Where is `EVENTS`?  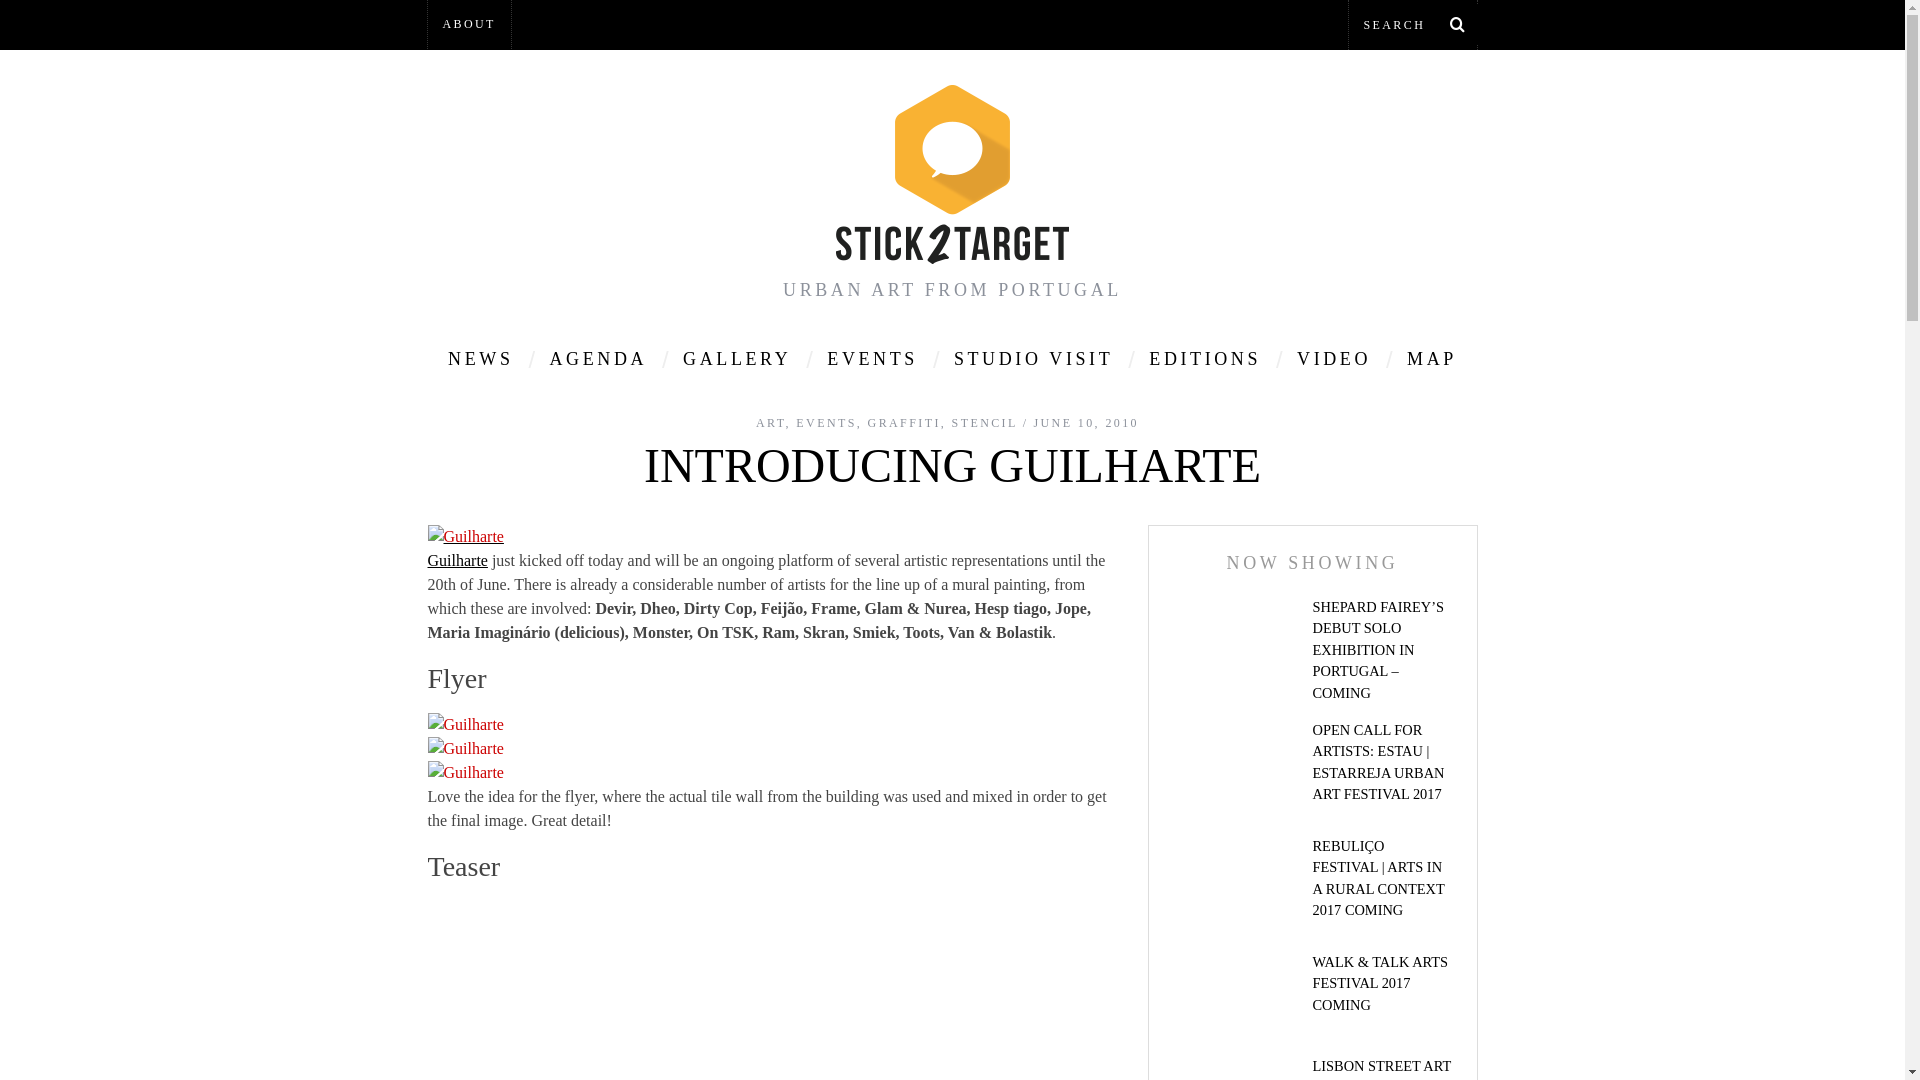 EVENTS is located at coordinates (872, 358).